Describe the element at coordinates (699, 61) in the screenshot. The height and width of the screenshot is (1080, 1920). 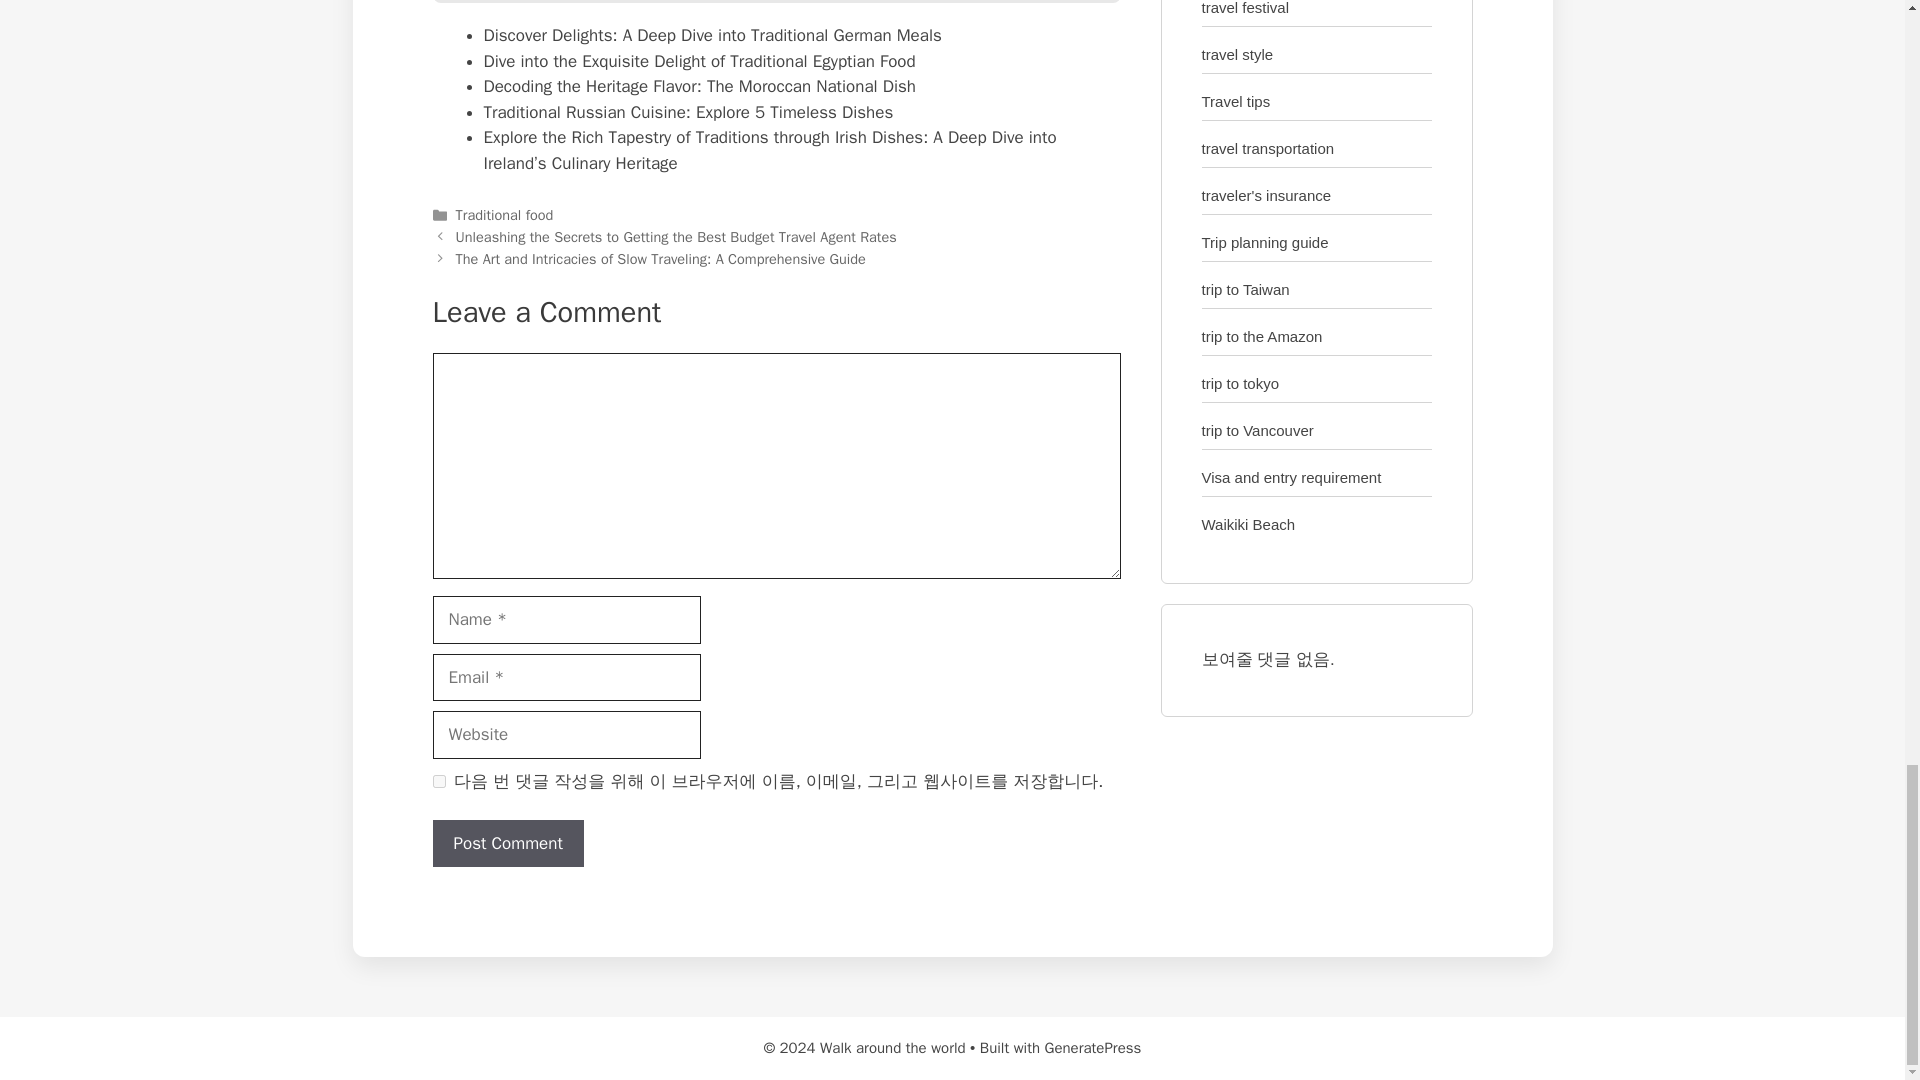
I see `Dive into the Exquisite Delight of Traditional Egyptian Food` at that location.